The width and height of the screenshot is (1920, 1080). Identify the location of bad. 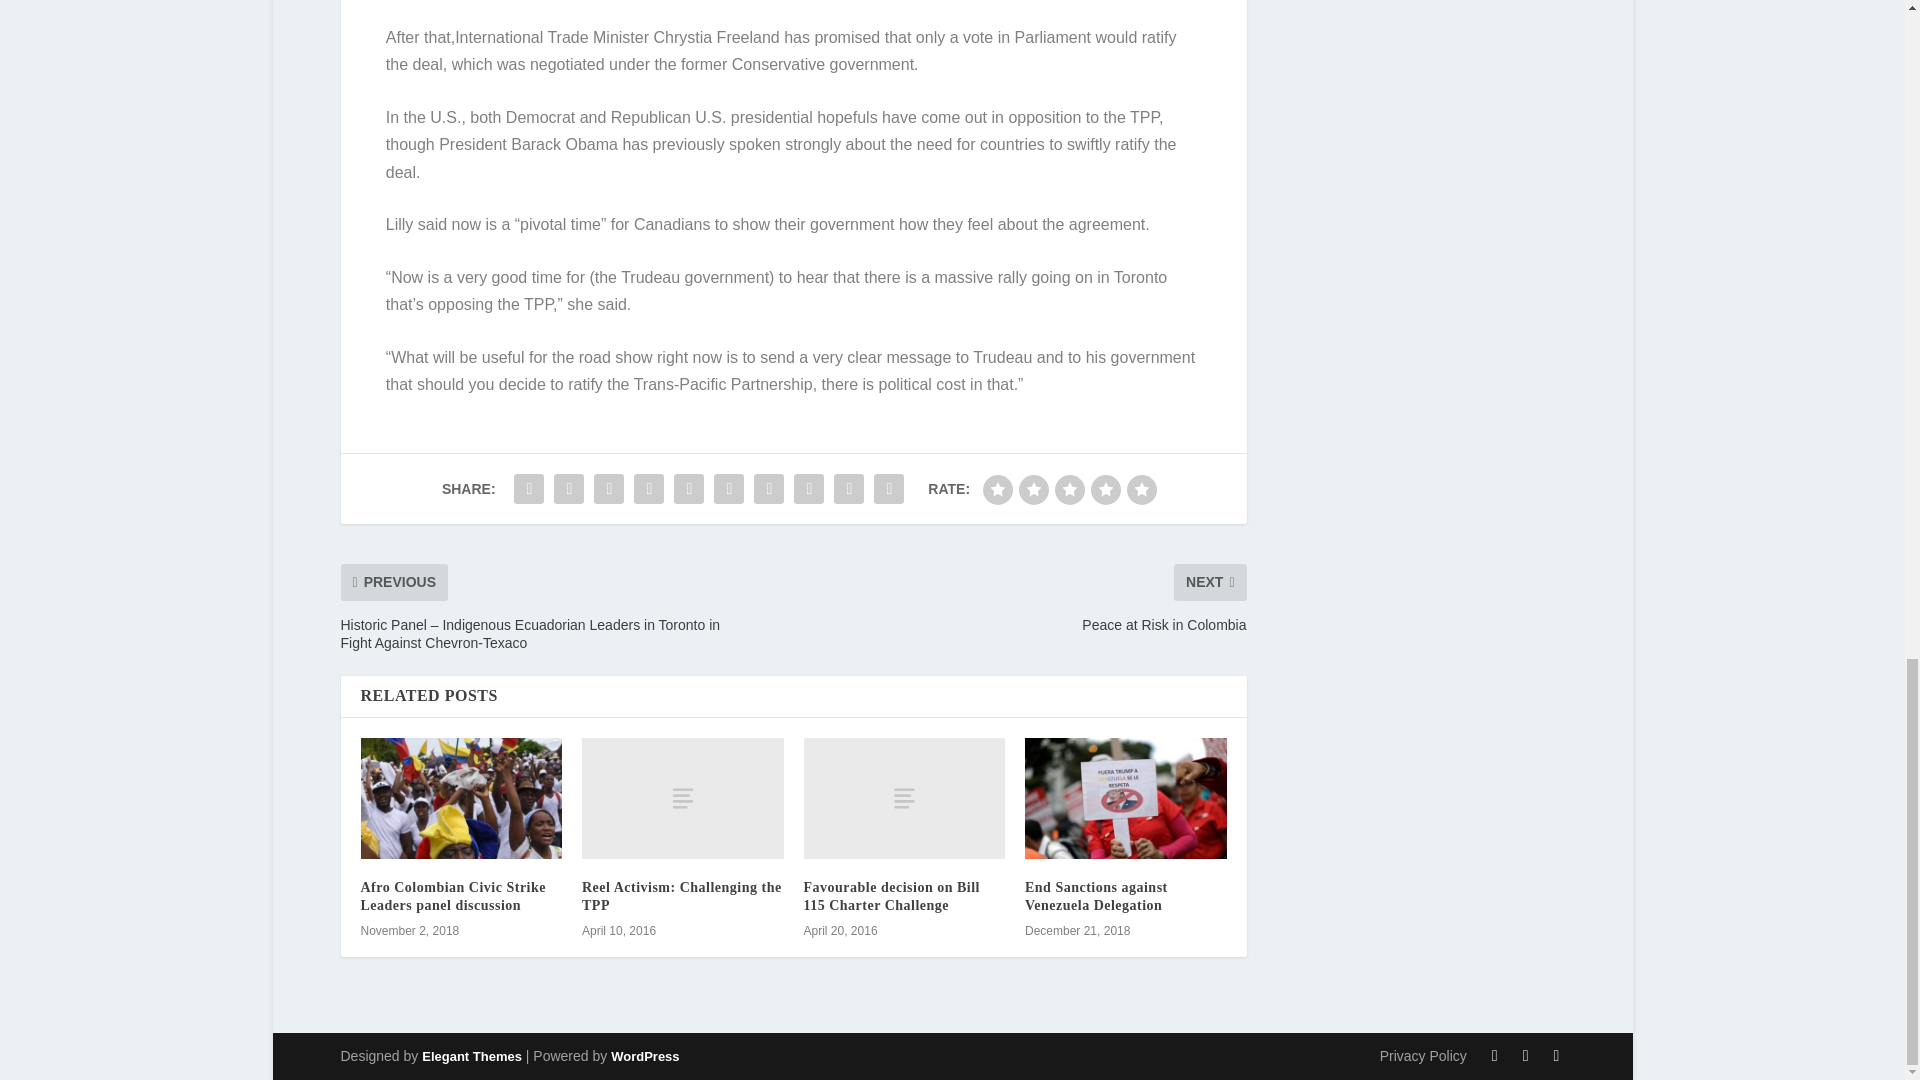
(998, 490).